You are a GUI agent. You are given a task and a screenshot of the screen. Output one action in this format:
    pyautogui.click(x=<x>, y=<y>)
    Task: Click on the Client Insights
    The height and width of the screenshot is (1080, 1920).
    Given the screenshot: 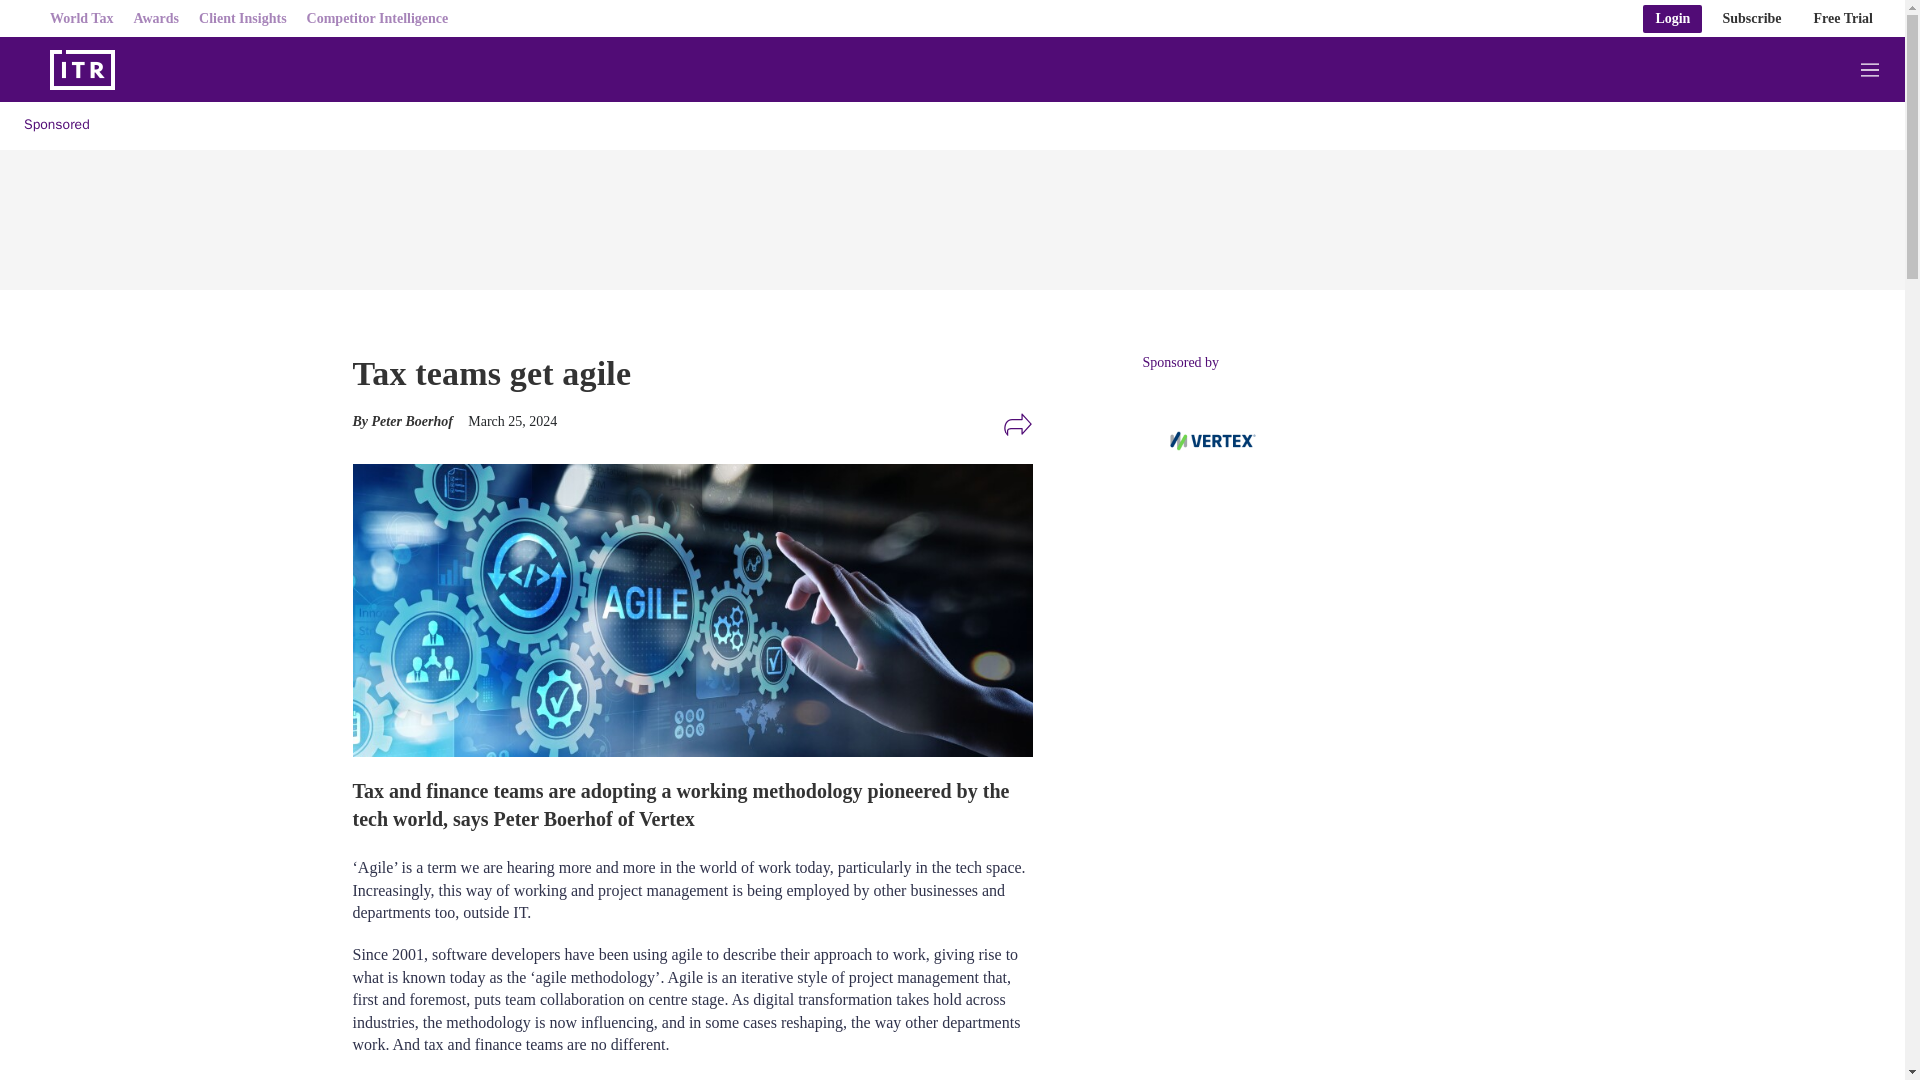 What is the action you would take?
    pyautogui.click(x=242, y=18)
    